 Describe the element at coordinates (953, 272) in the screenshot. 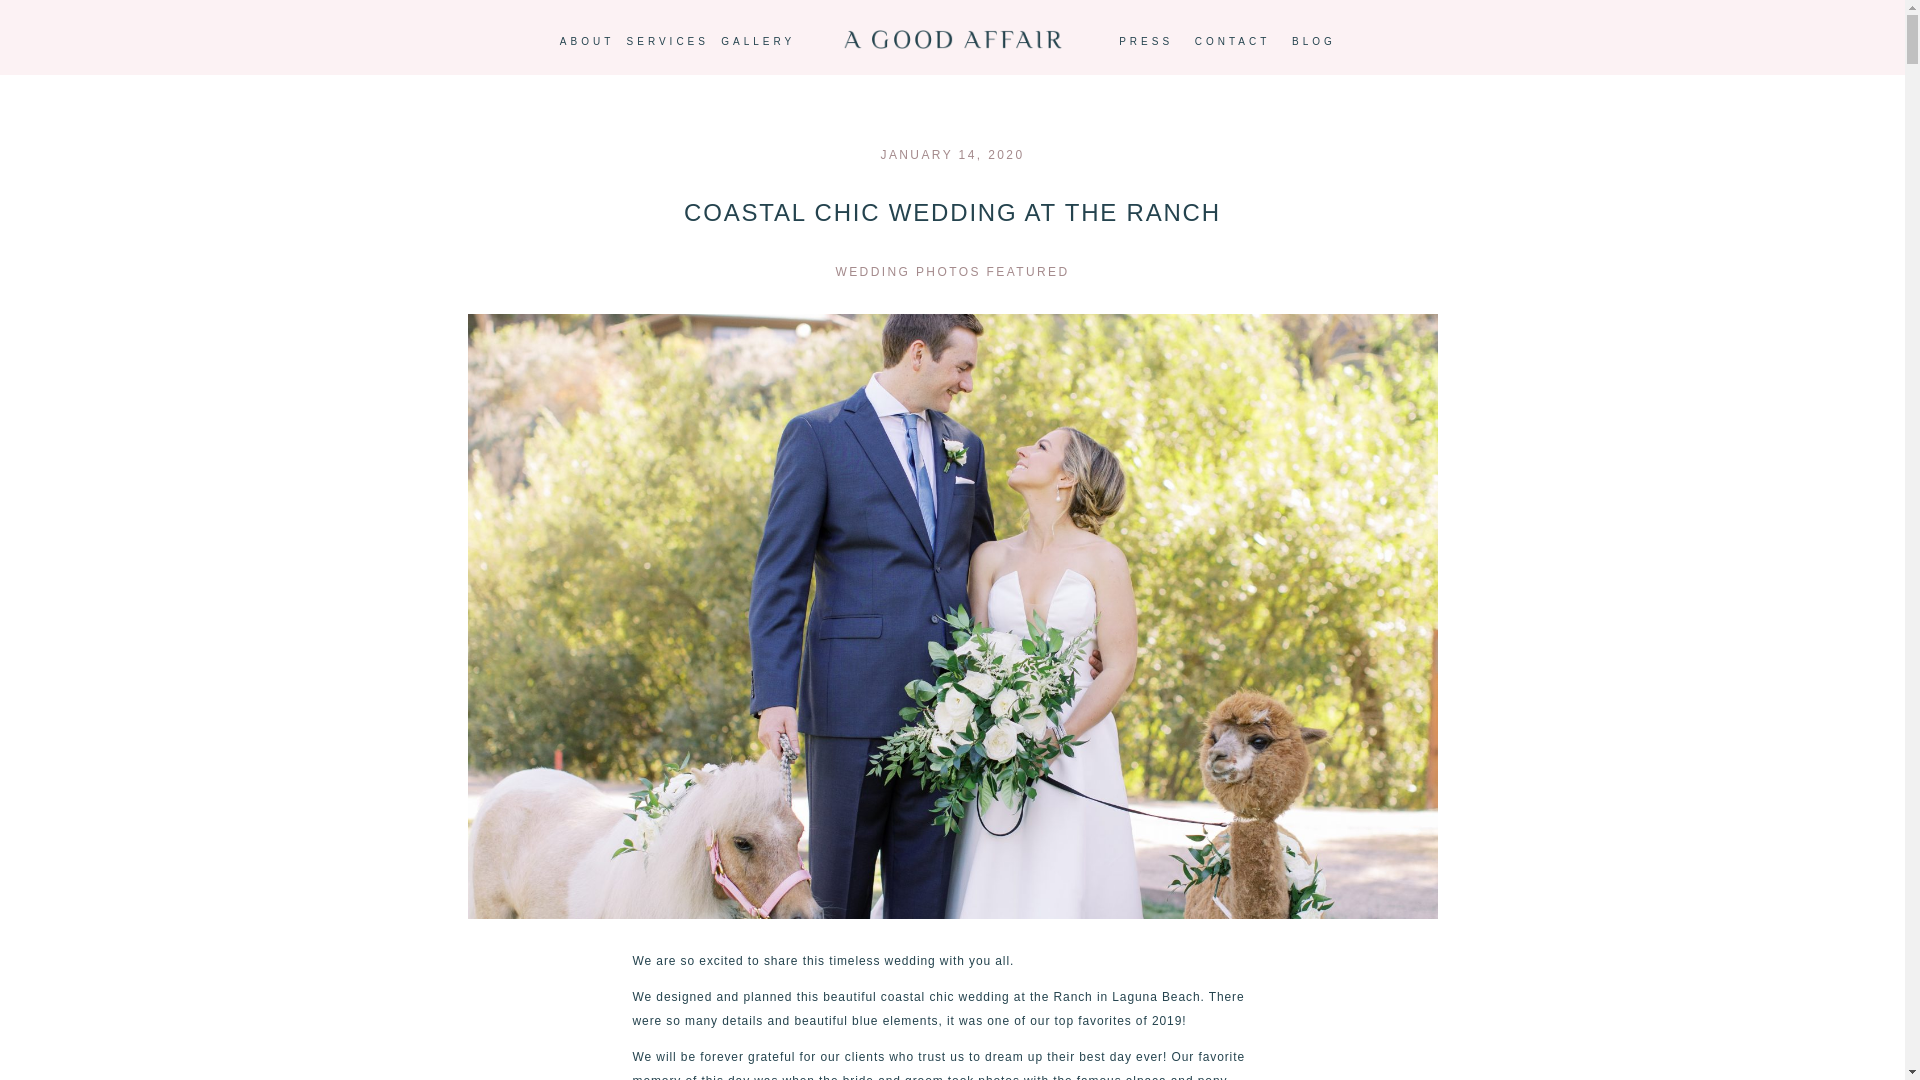

I see `WEDDING PHOTOS FEATURED` at that location.